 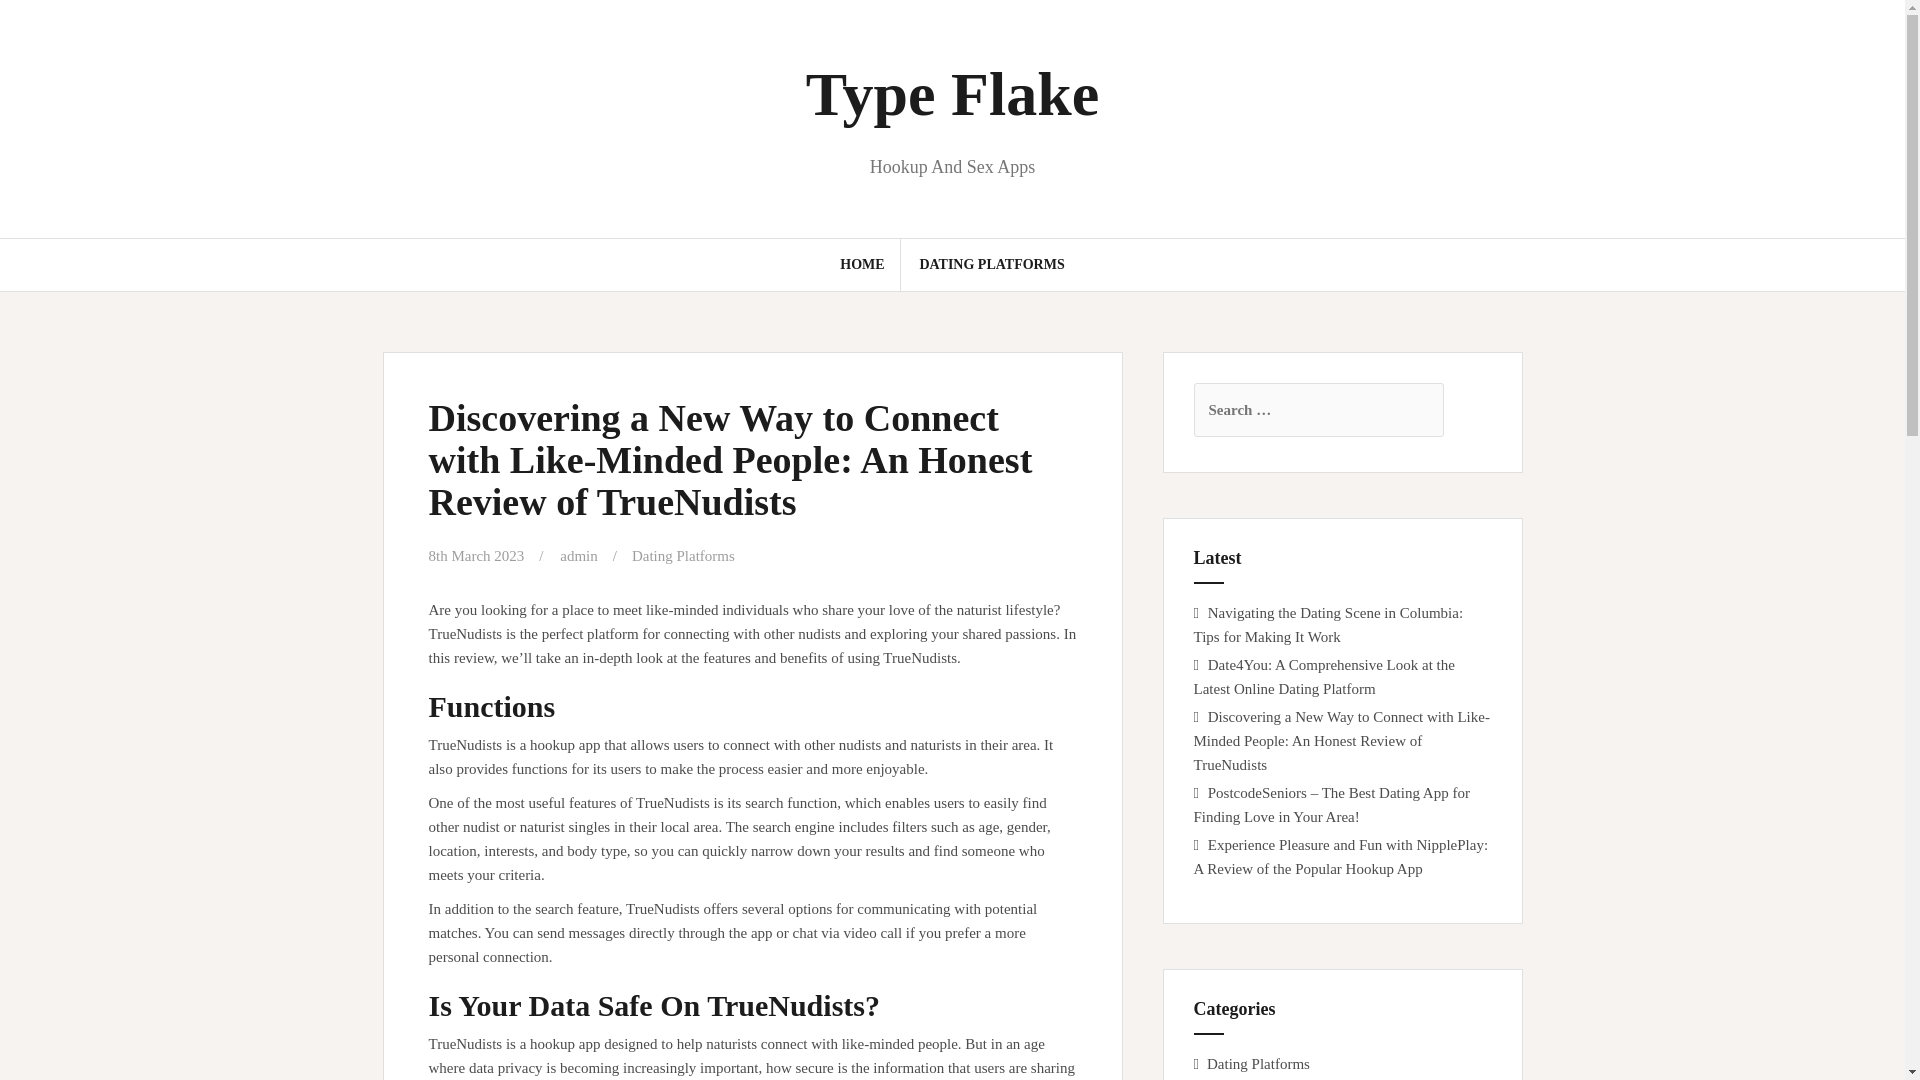 What do you see at coordinates (37, 27) in the screenshot?
I see `Search` at bounding box center [37, 27].